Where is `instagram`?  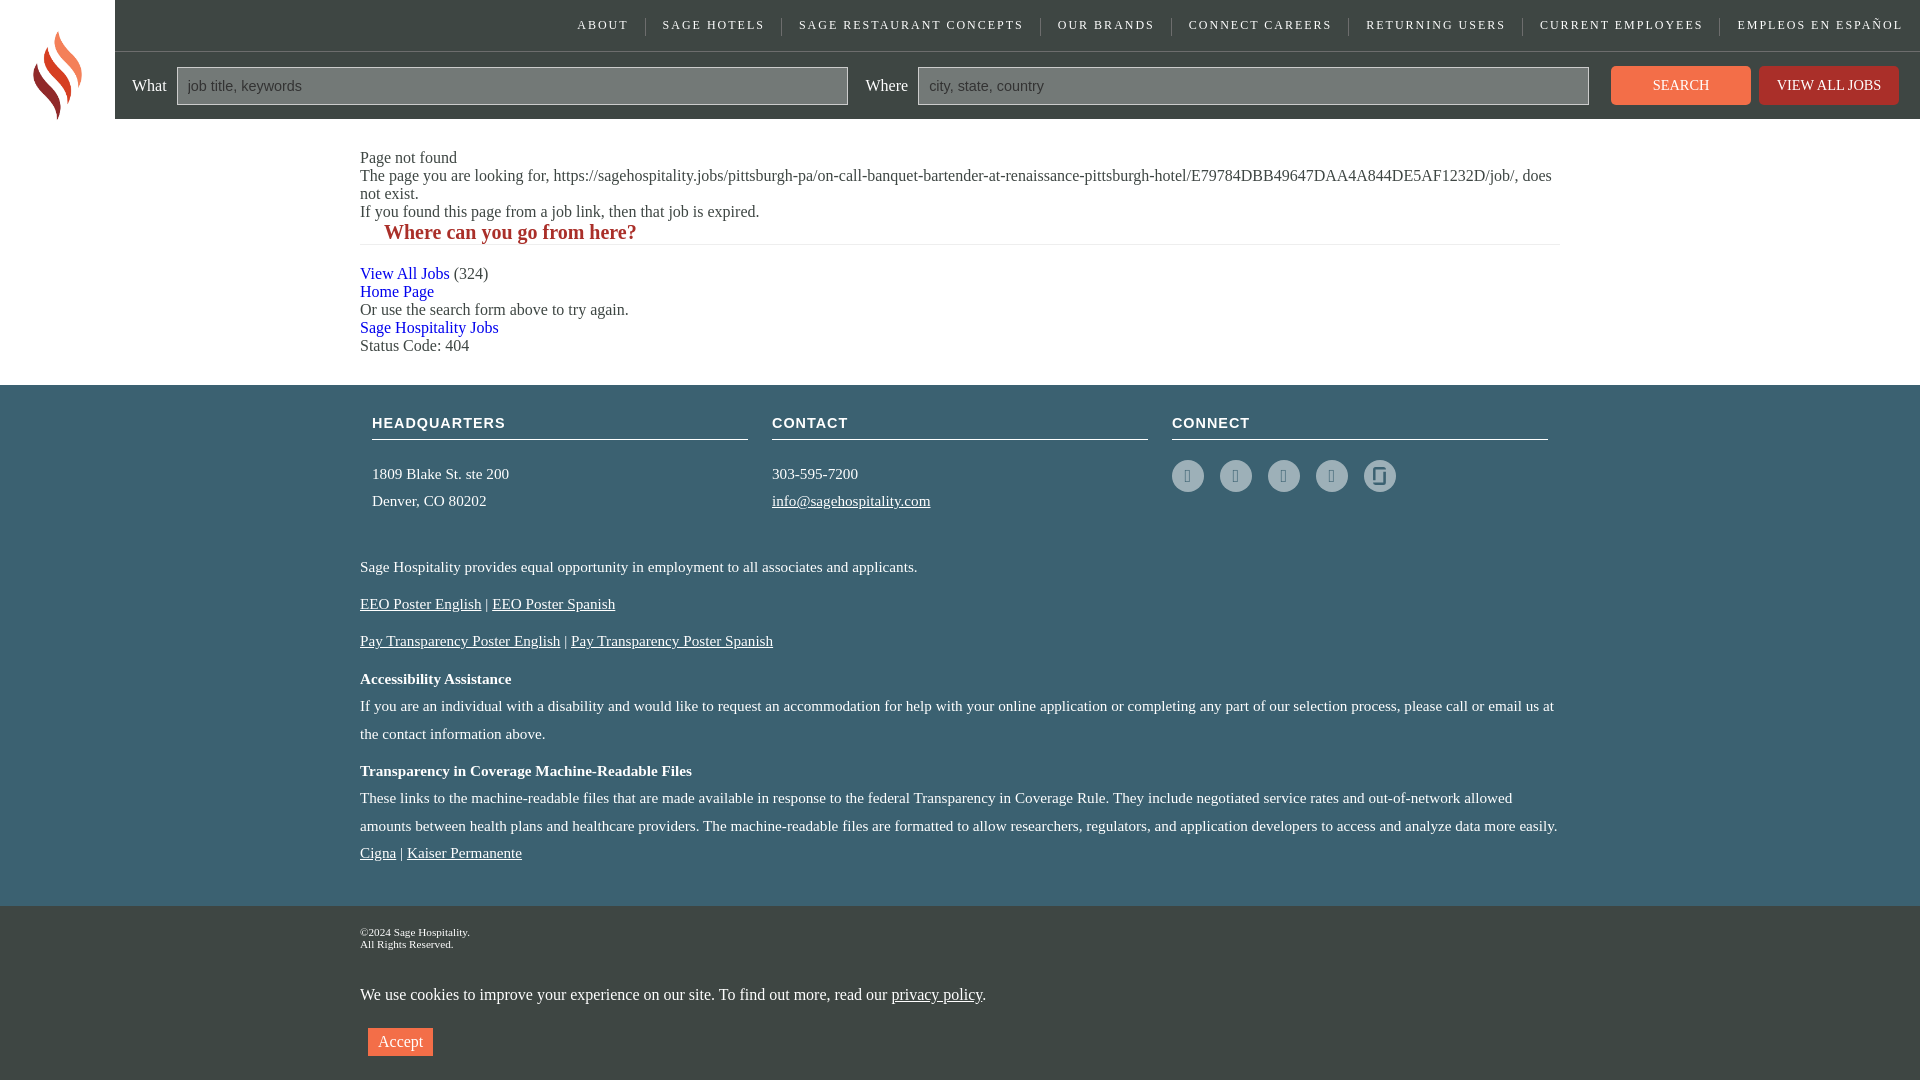 instagram is located at coordinates (1283, 476).